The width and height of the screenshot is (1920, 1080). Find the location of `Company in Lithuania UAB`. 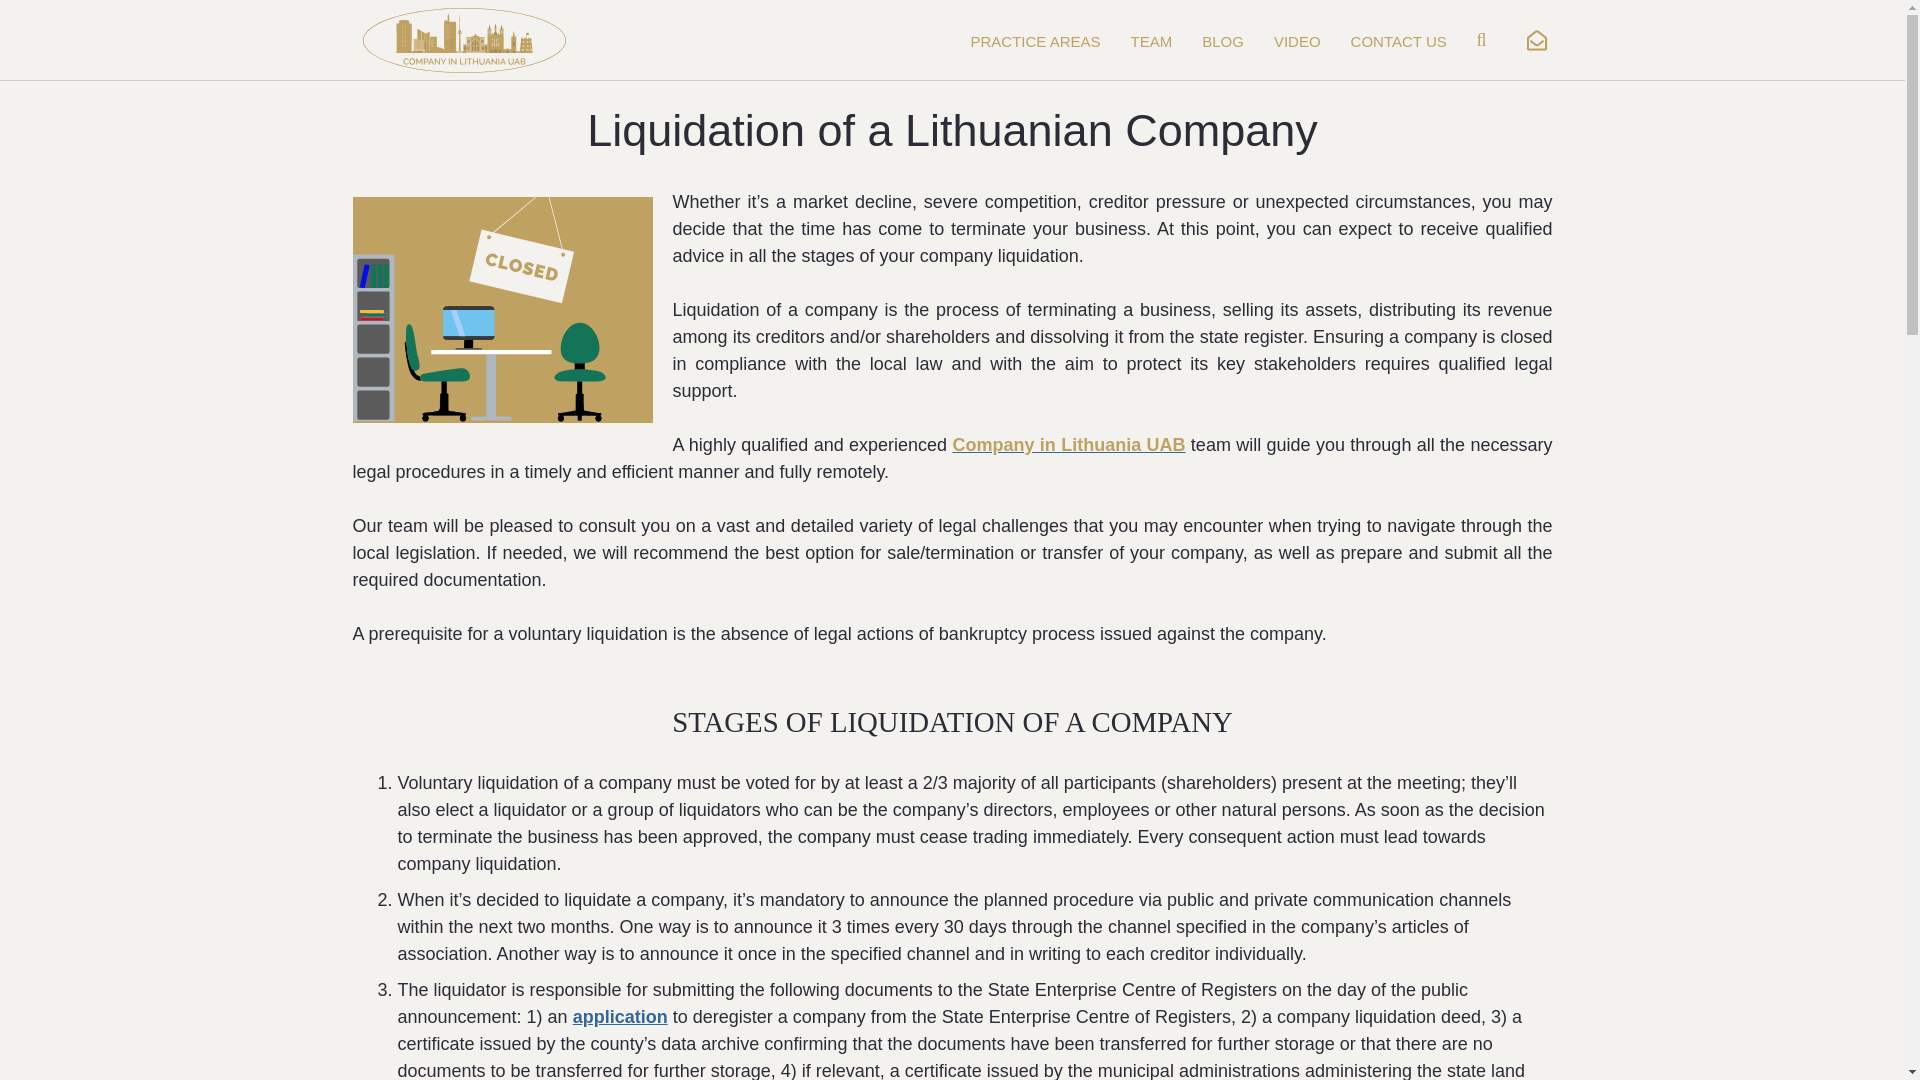

Company in Lithuania UAB is located at coordinates (1068, 444).